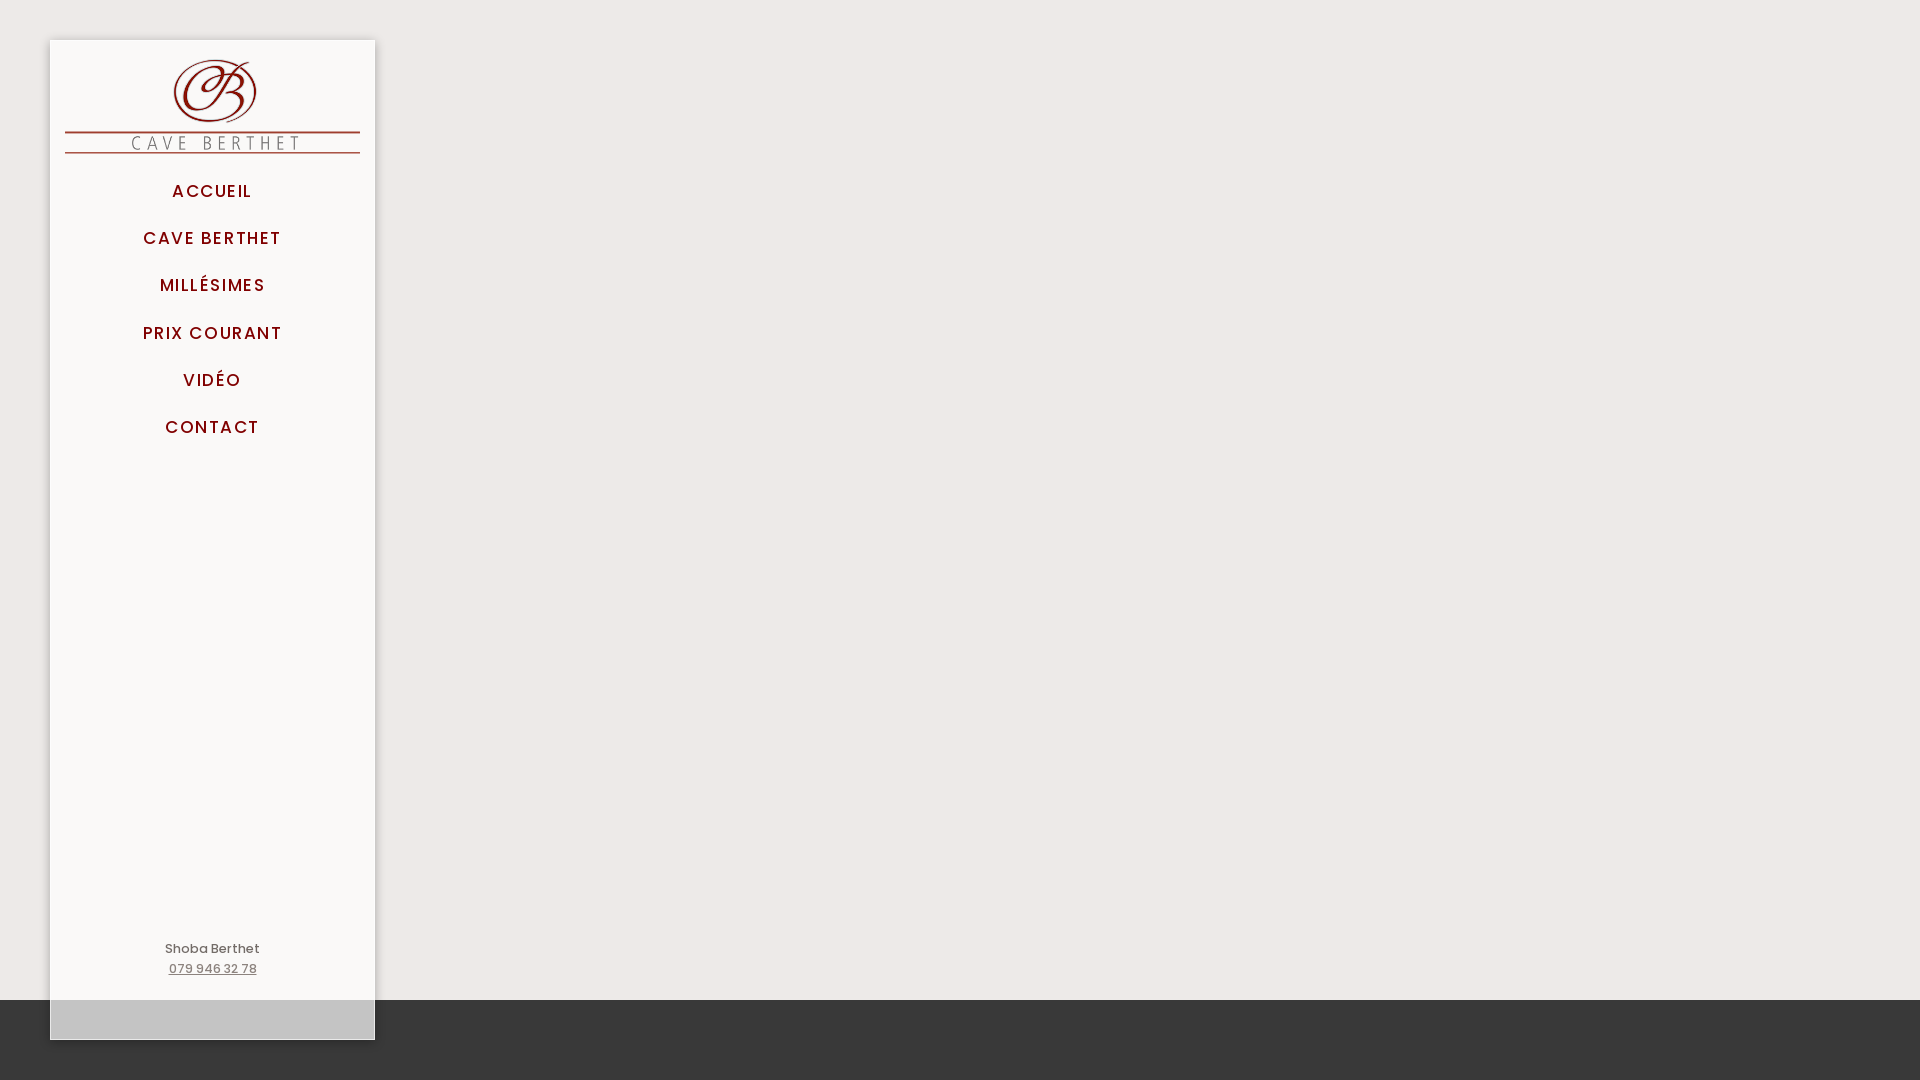  I want to click on ACCUEIL, so click(212, 190).